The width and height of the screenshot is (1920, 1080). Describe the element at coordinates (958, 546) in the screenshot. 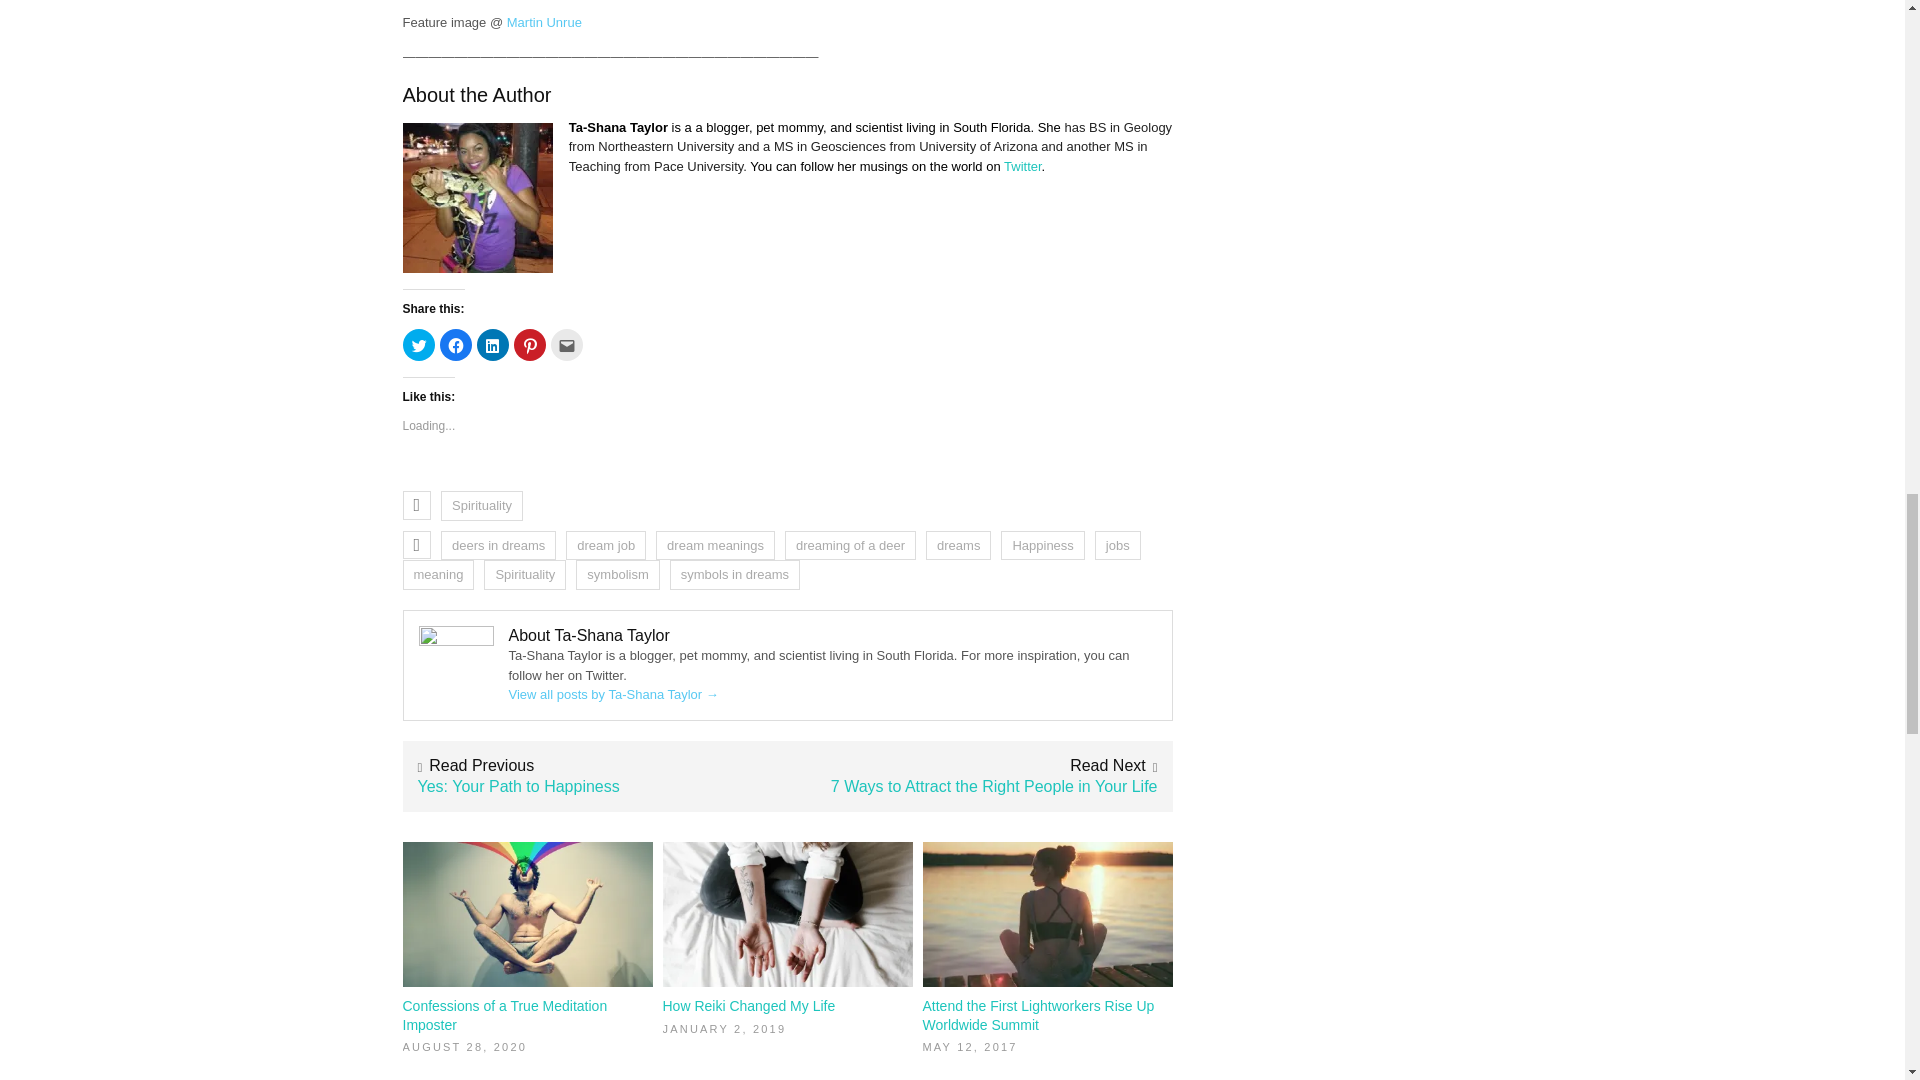

I see `dreams` at that location.